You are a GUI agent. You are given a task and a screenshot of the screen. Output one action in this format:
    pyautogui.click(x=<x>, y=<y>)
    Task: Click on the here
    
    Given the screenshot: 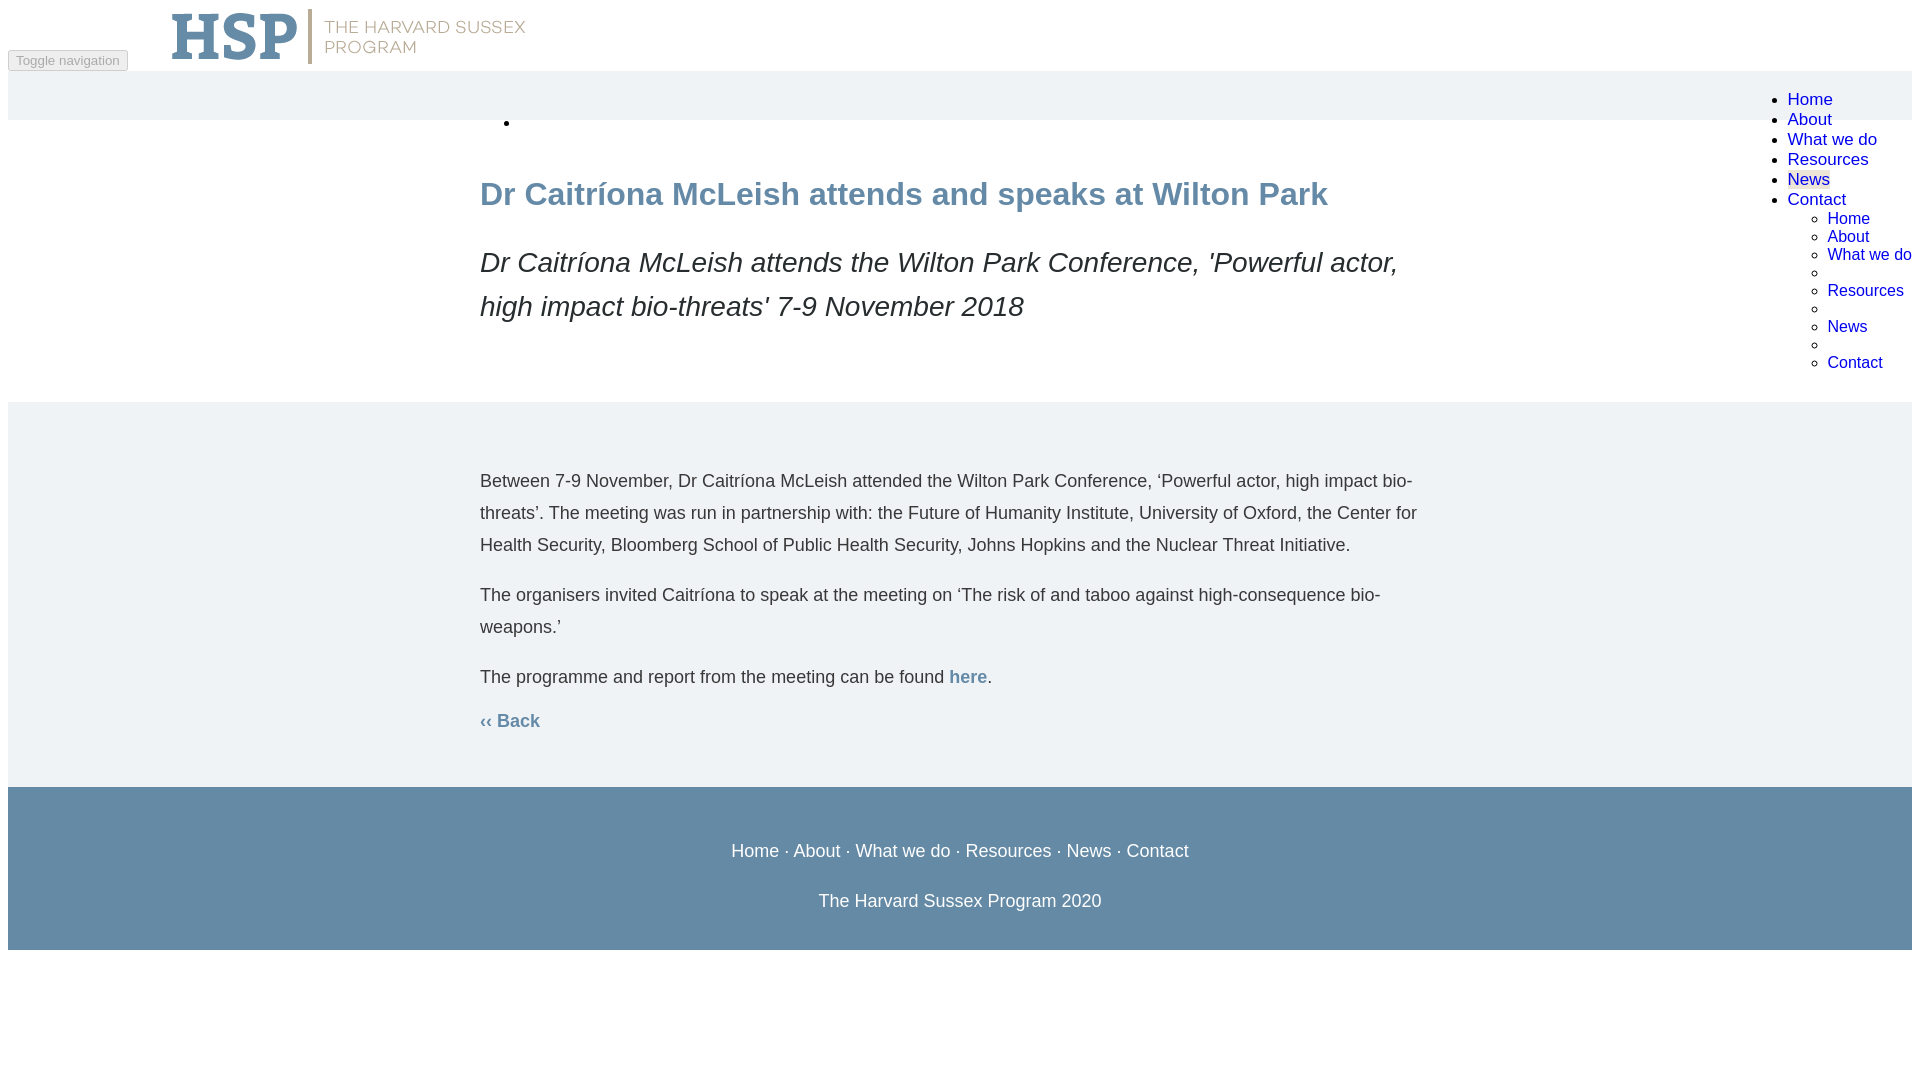 What is the action you would take?
    pyautogui.click(x=967, y=676)
    